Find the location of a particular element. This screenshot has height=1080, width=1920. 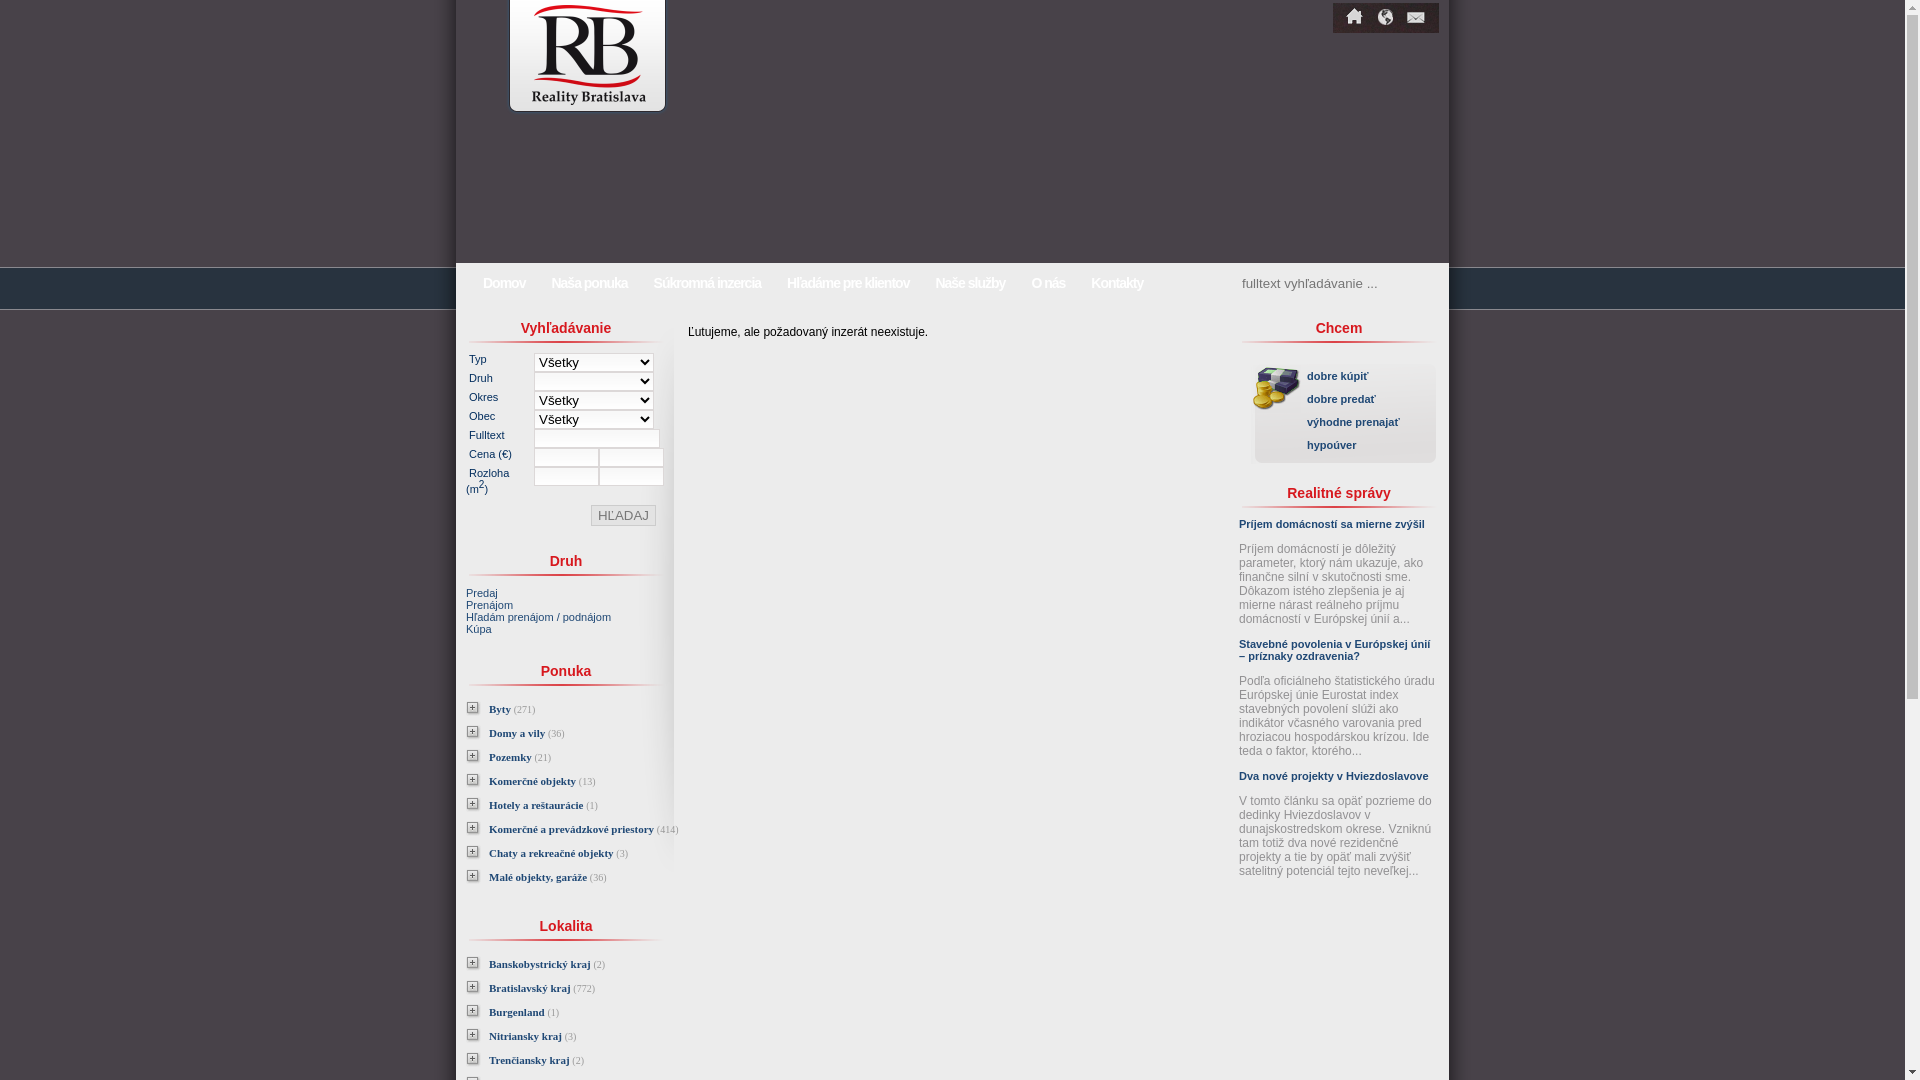

Burgenland (1) is located at coordinates (526, 1012).